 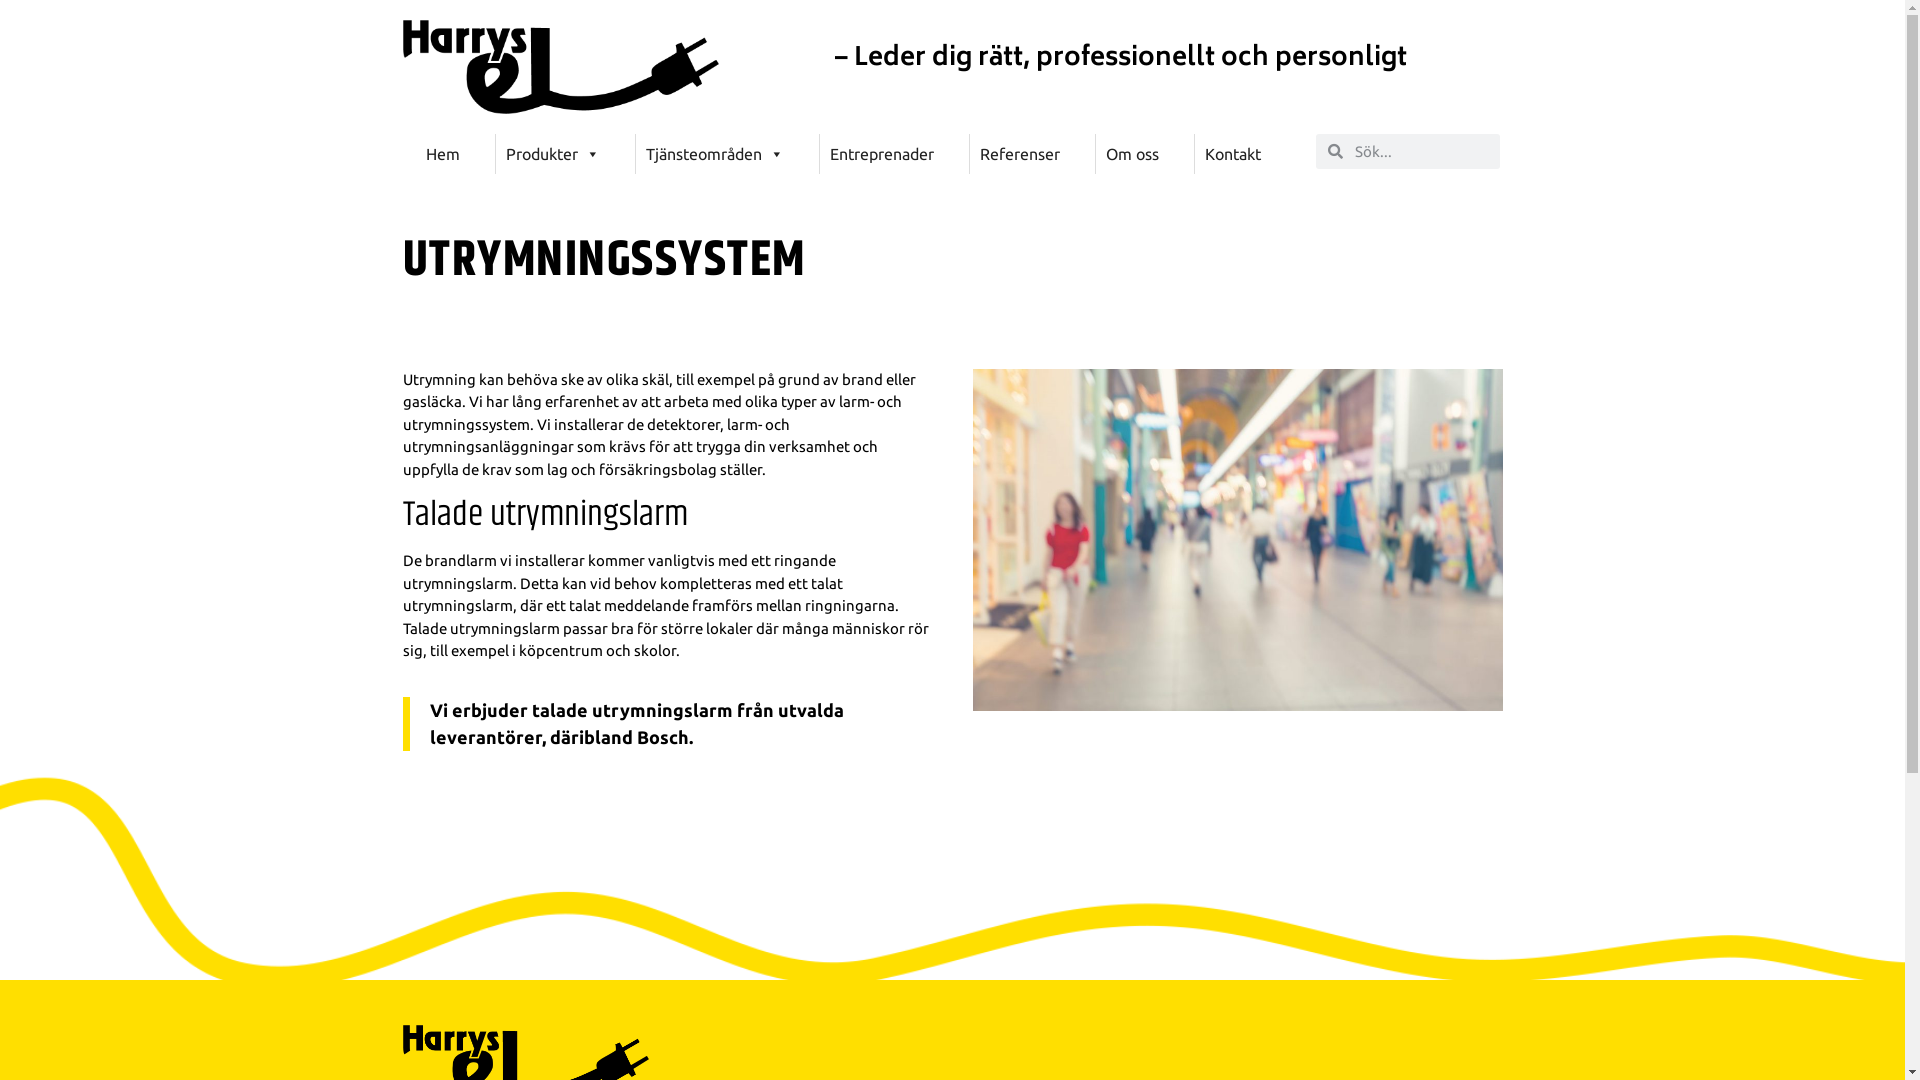 I want to click on Om oss, so click(x=1132, y=154).